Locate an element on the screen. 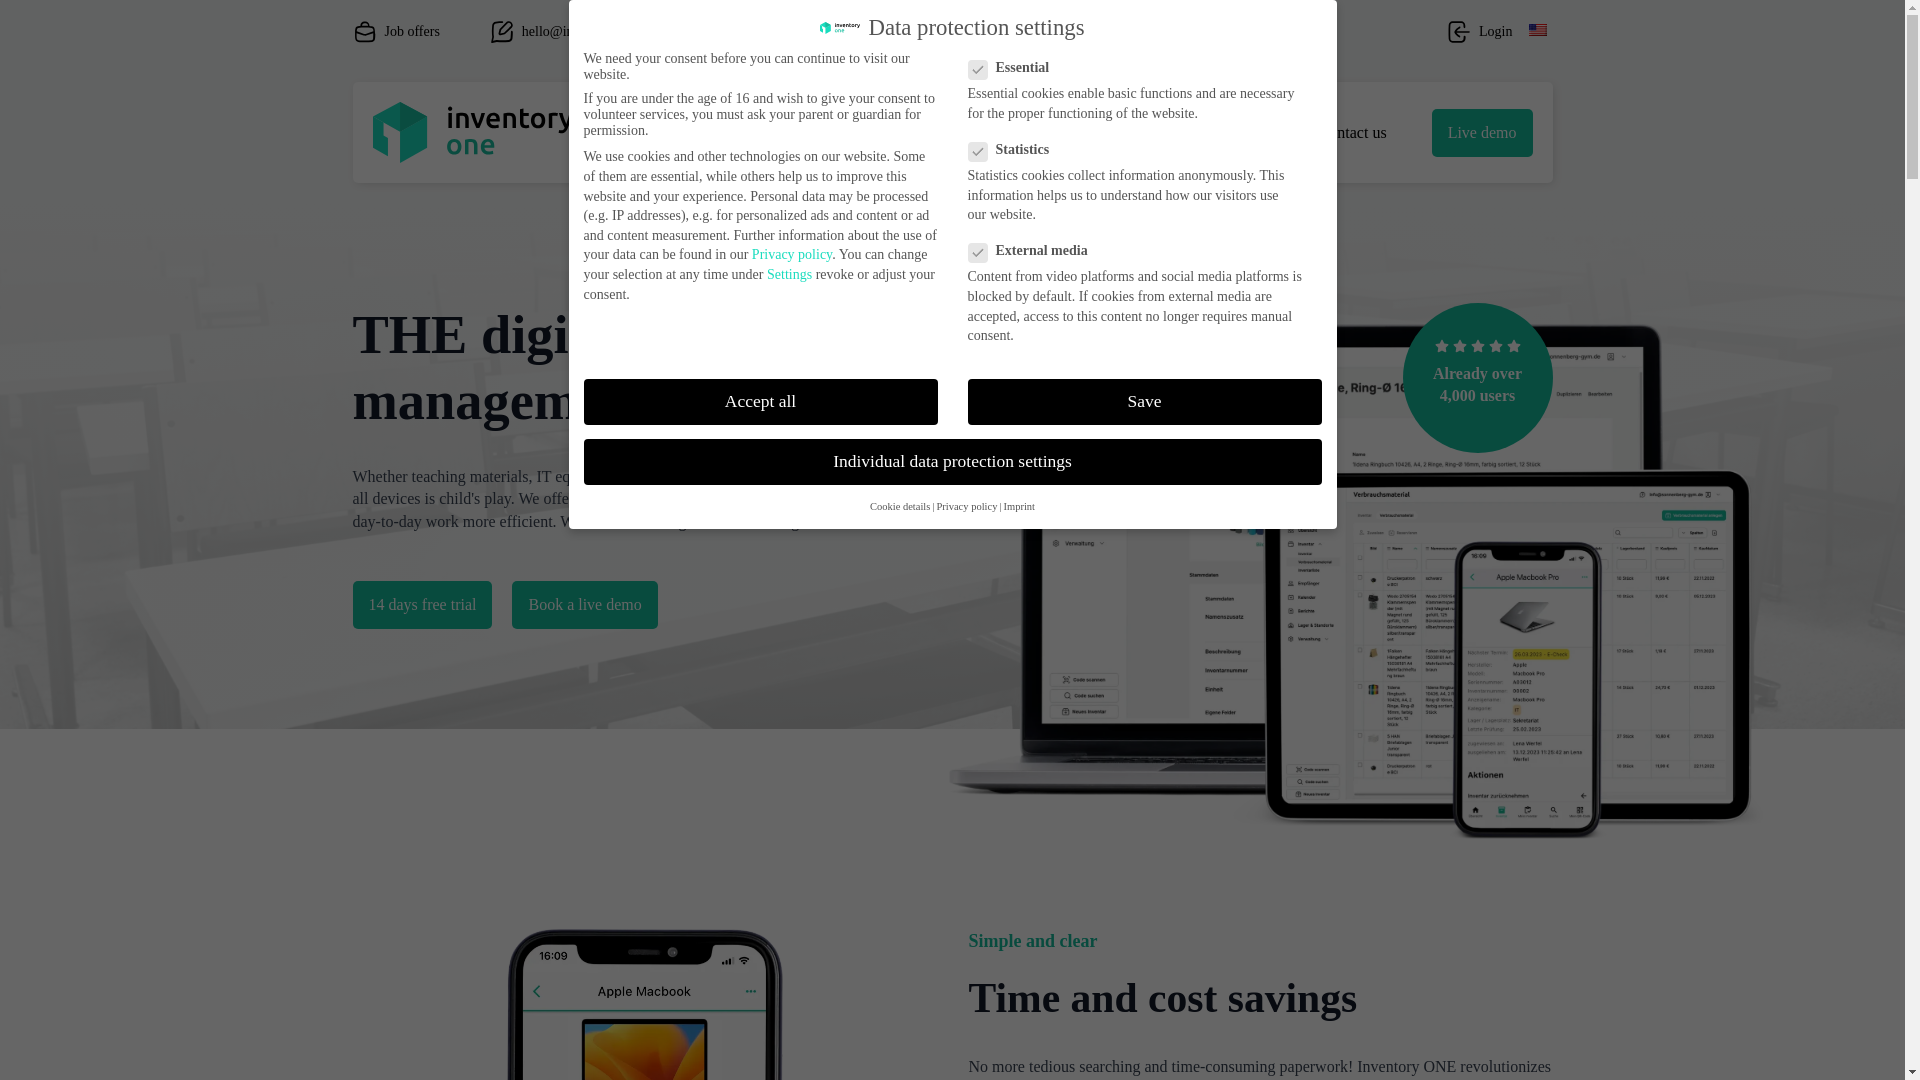 The image size is (1920, 1080). 14 days free trial is located at coordinates (421, 604).